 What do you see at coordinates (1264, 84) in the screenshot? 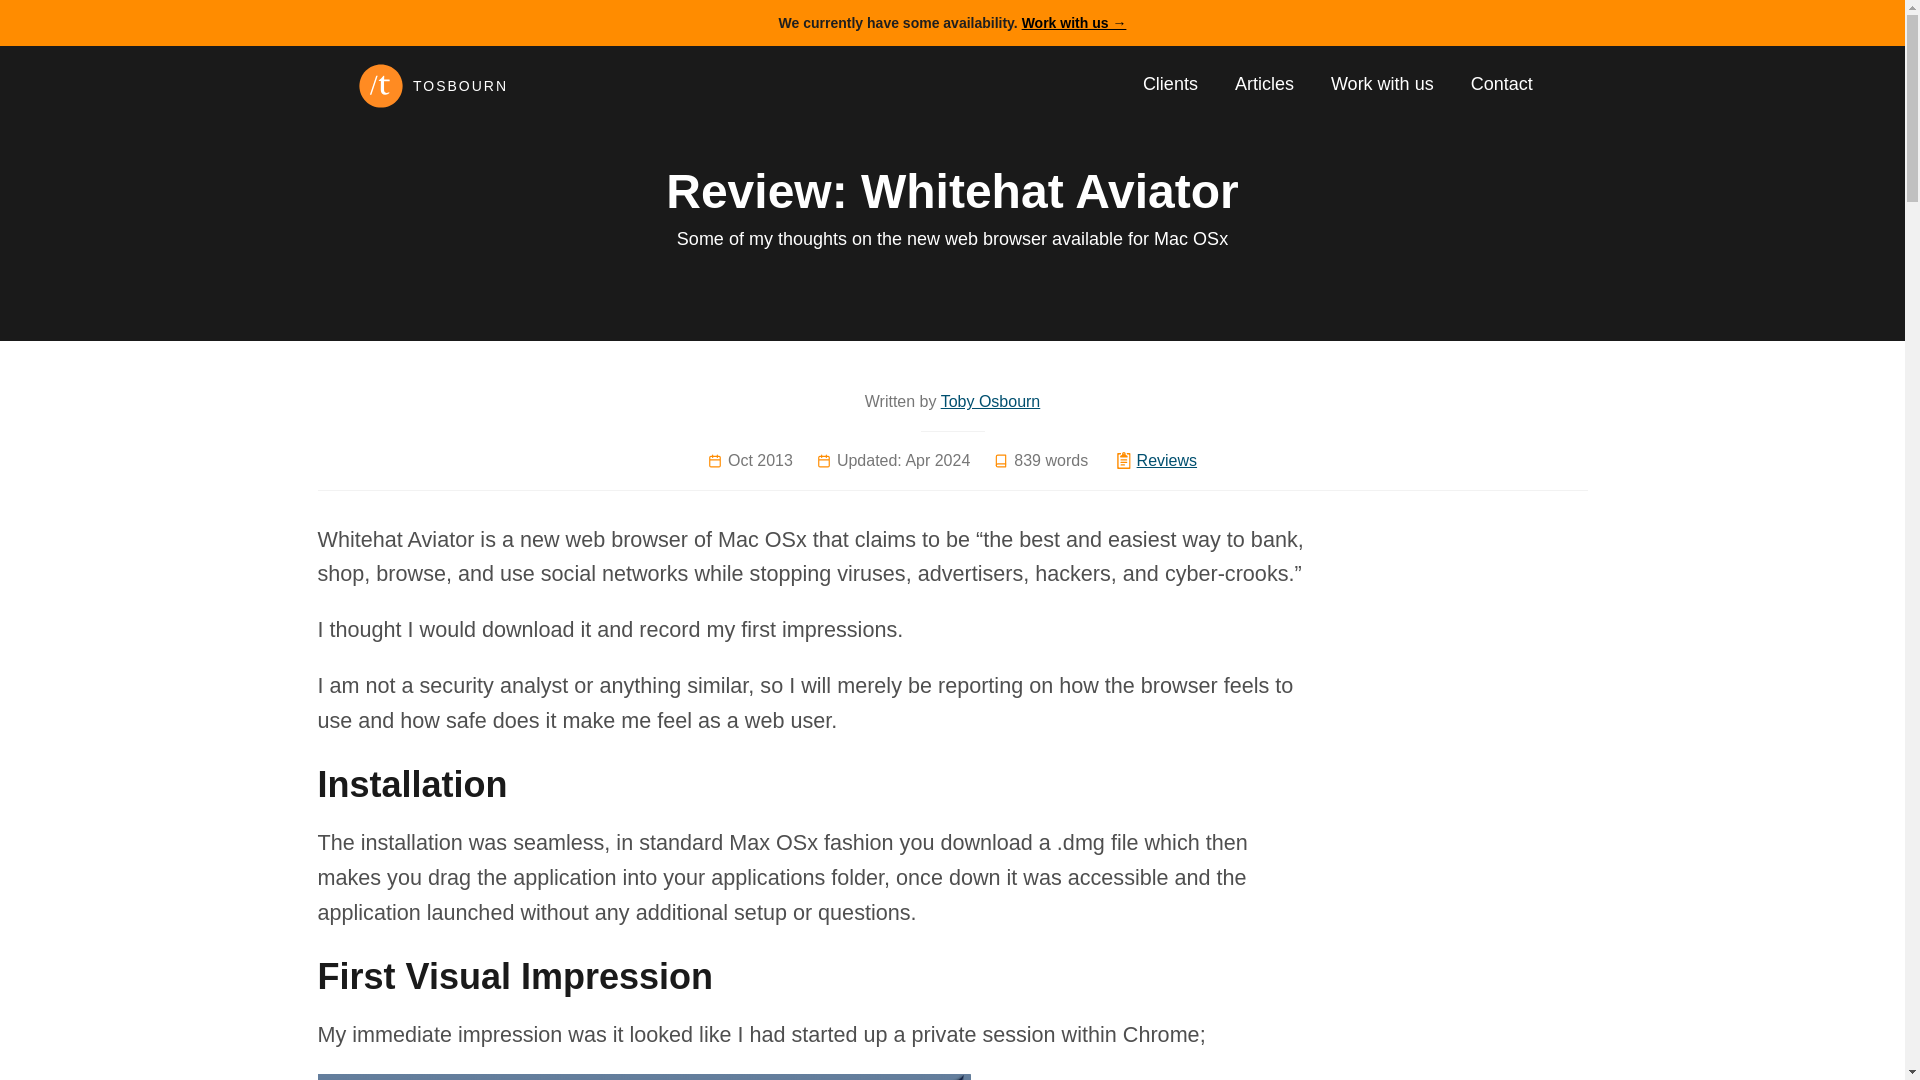
I see `Articles` at bounding box center [1264, 84].